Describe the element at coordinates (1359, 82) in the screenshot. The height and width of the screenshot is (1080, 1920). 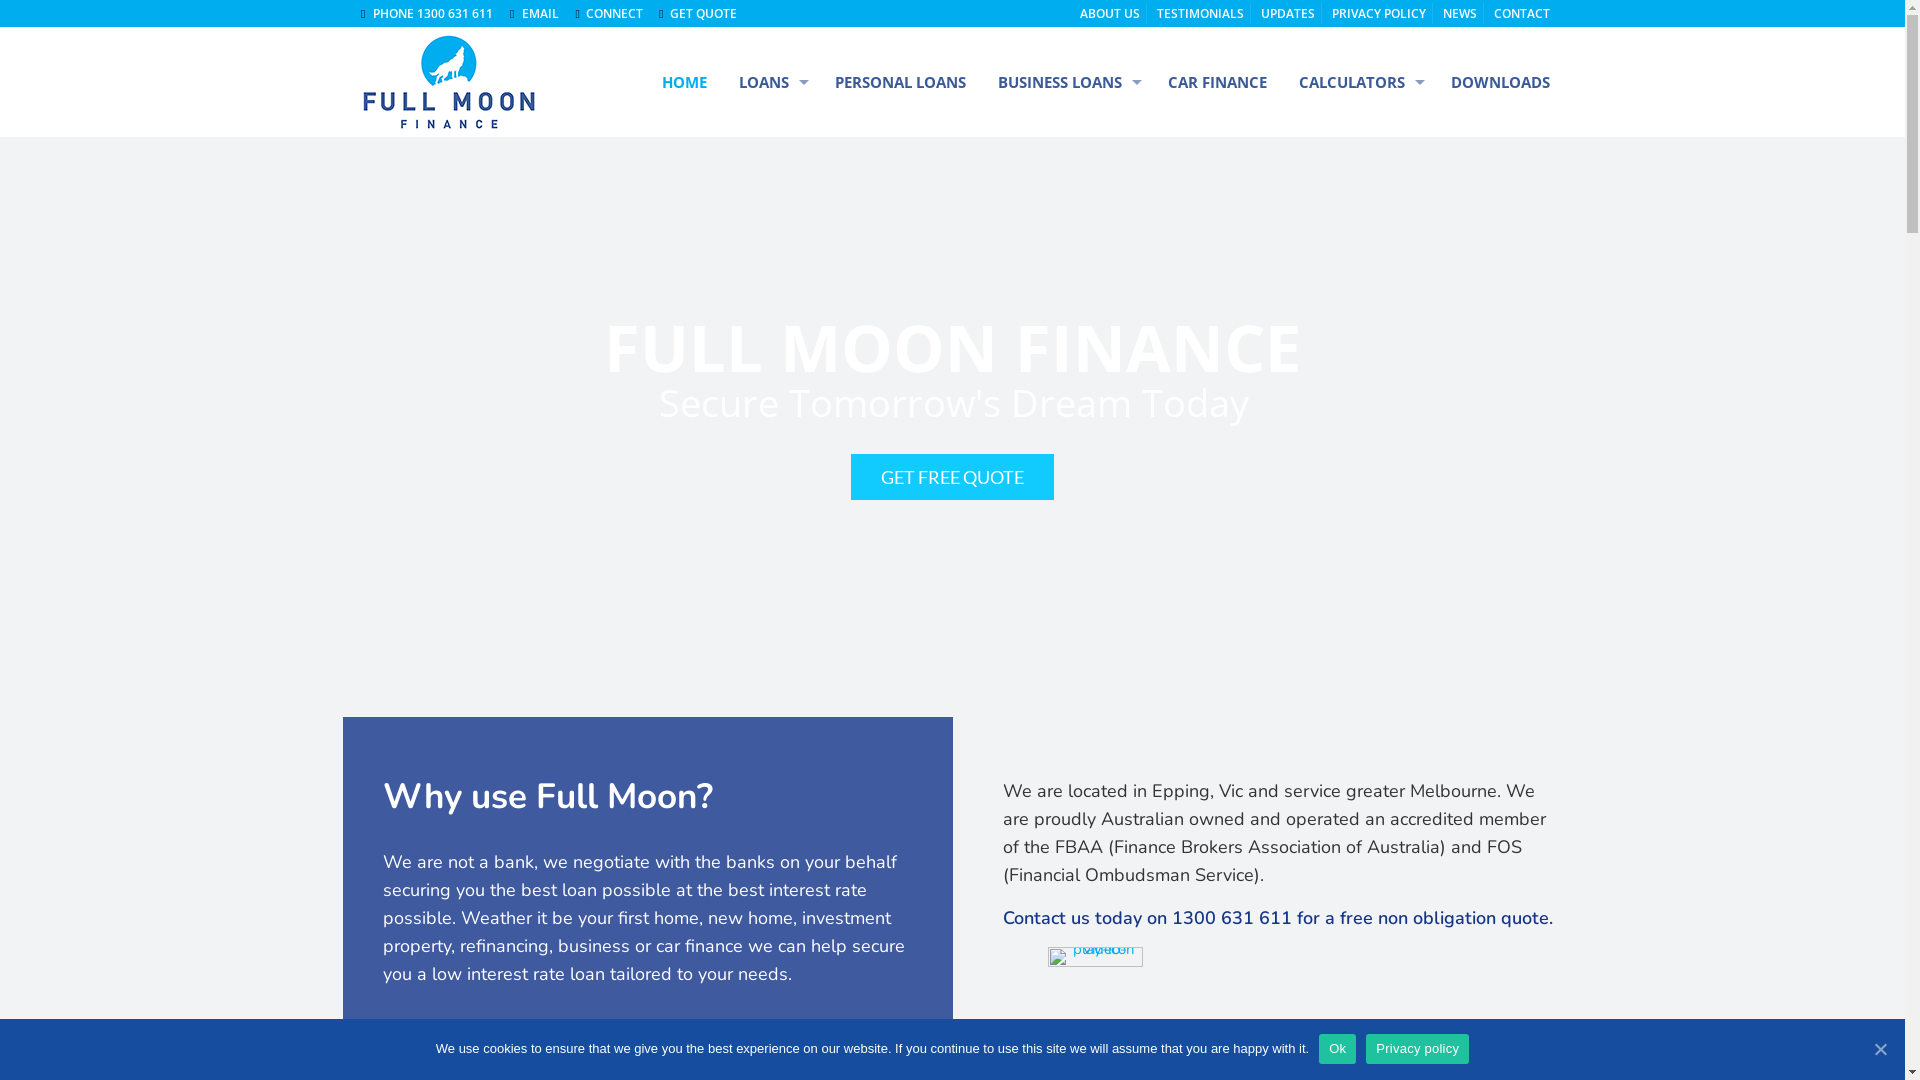
I see `CALCULATORS` at that location.